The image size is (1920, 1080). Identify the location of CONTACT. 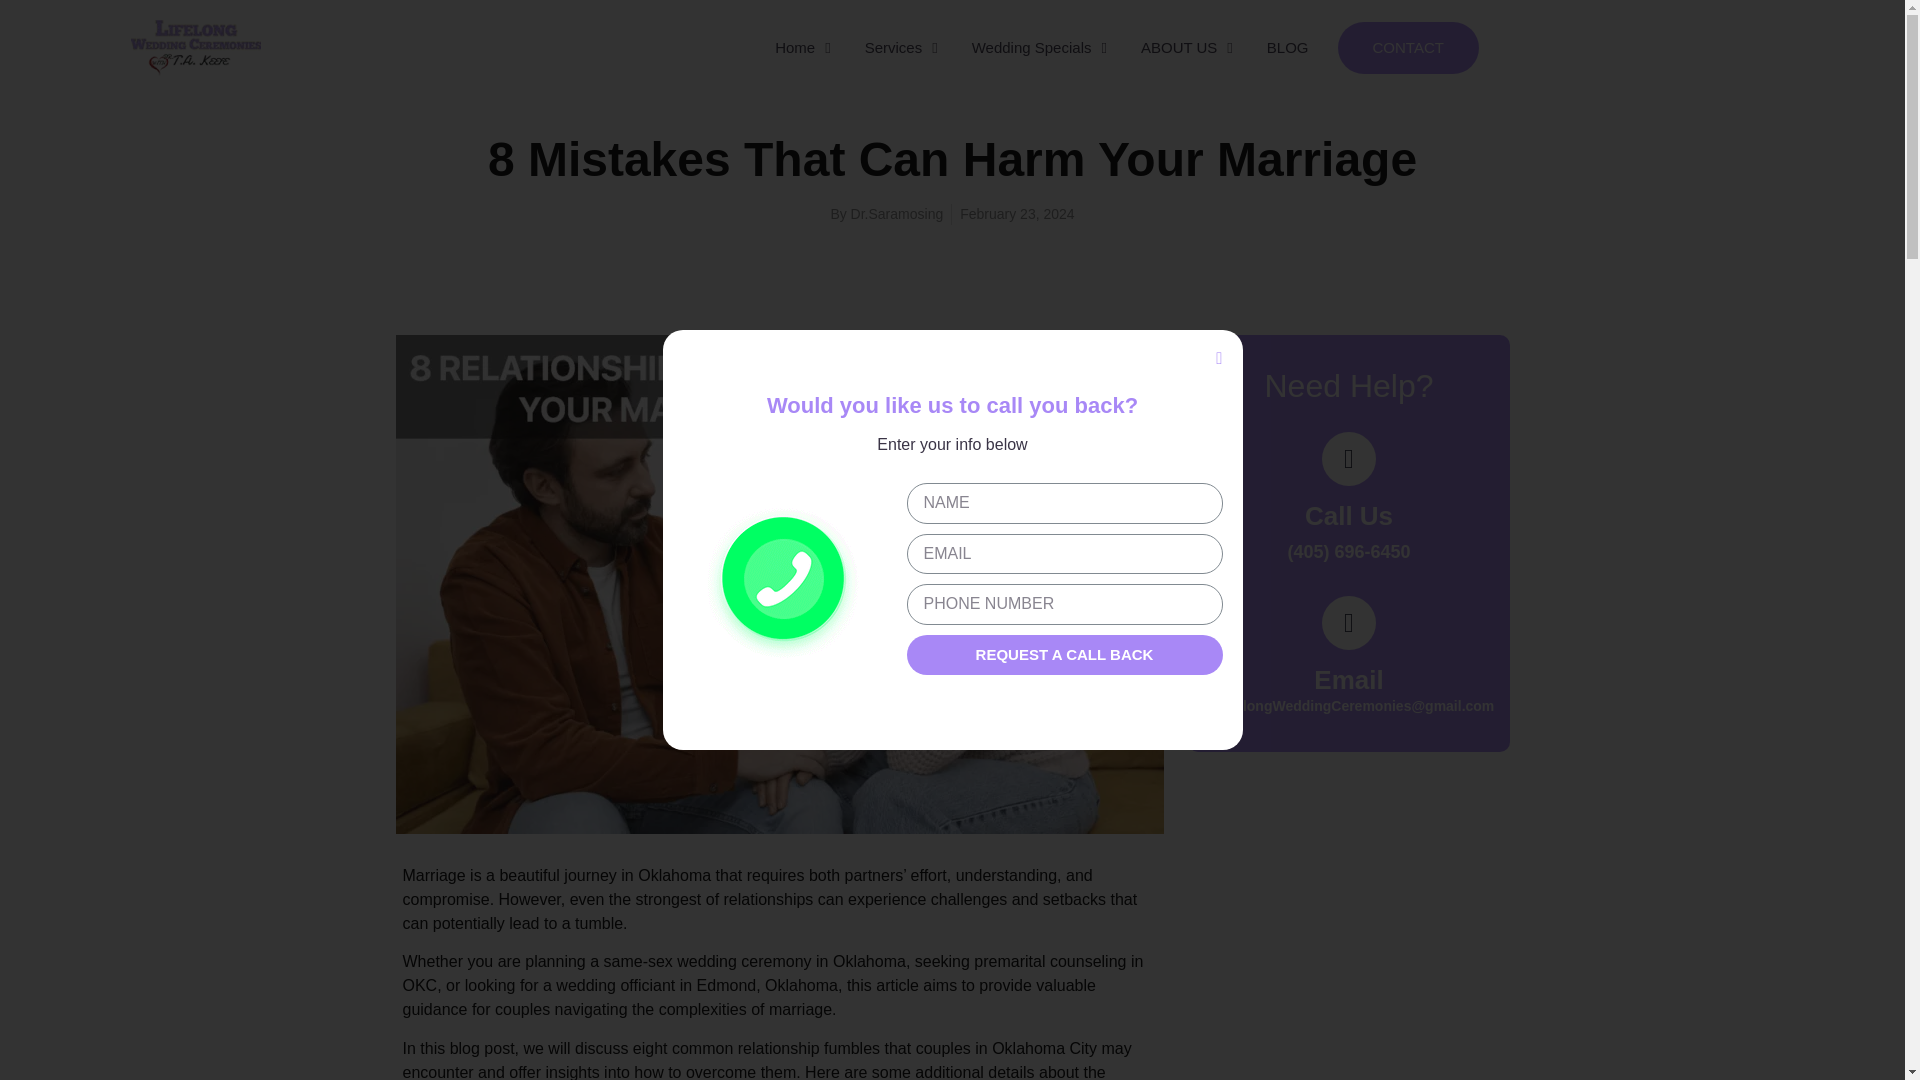
(1408, 48).